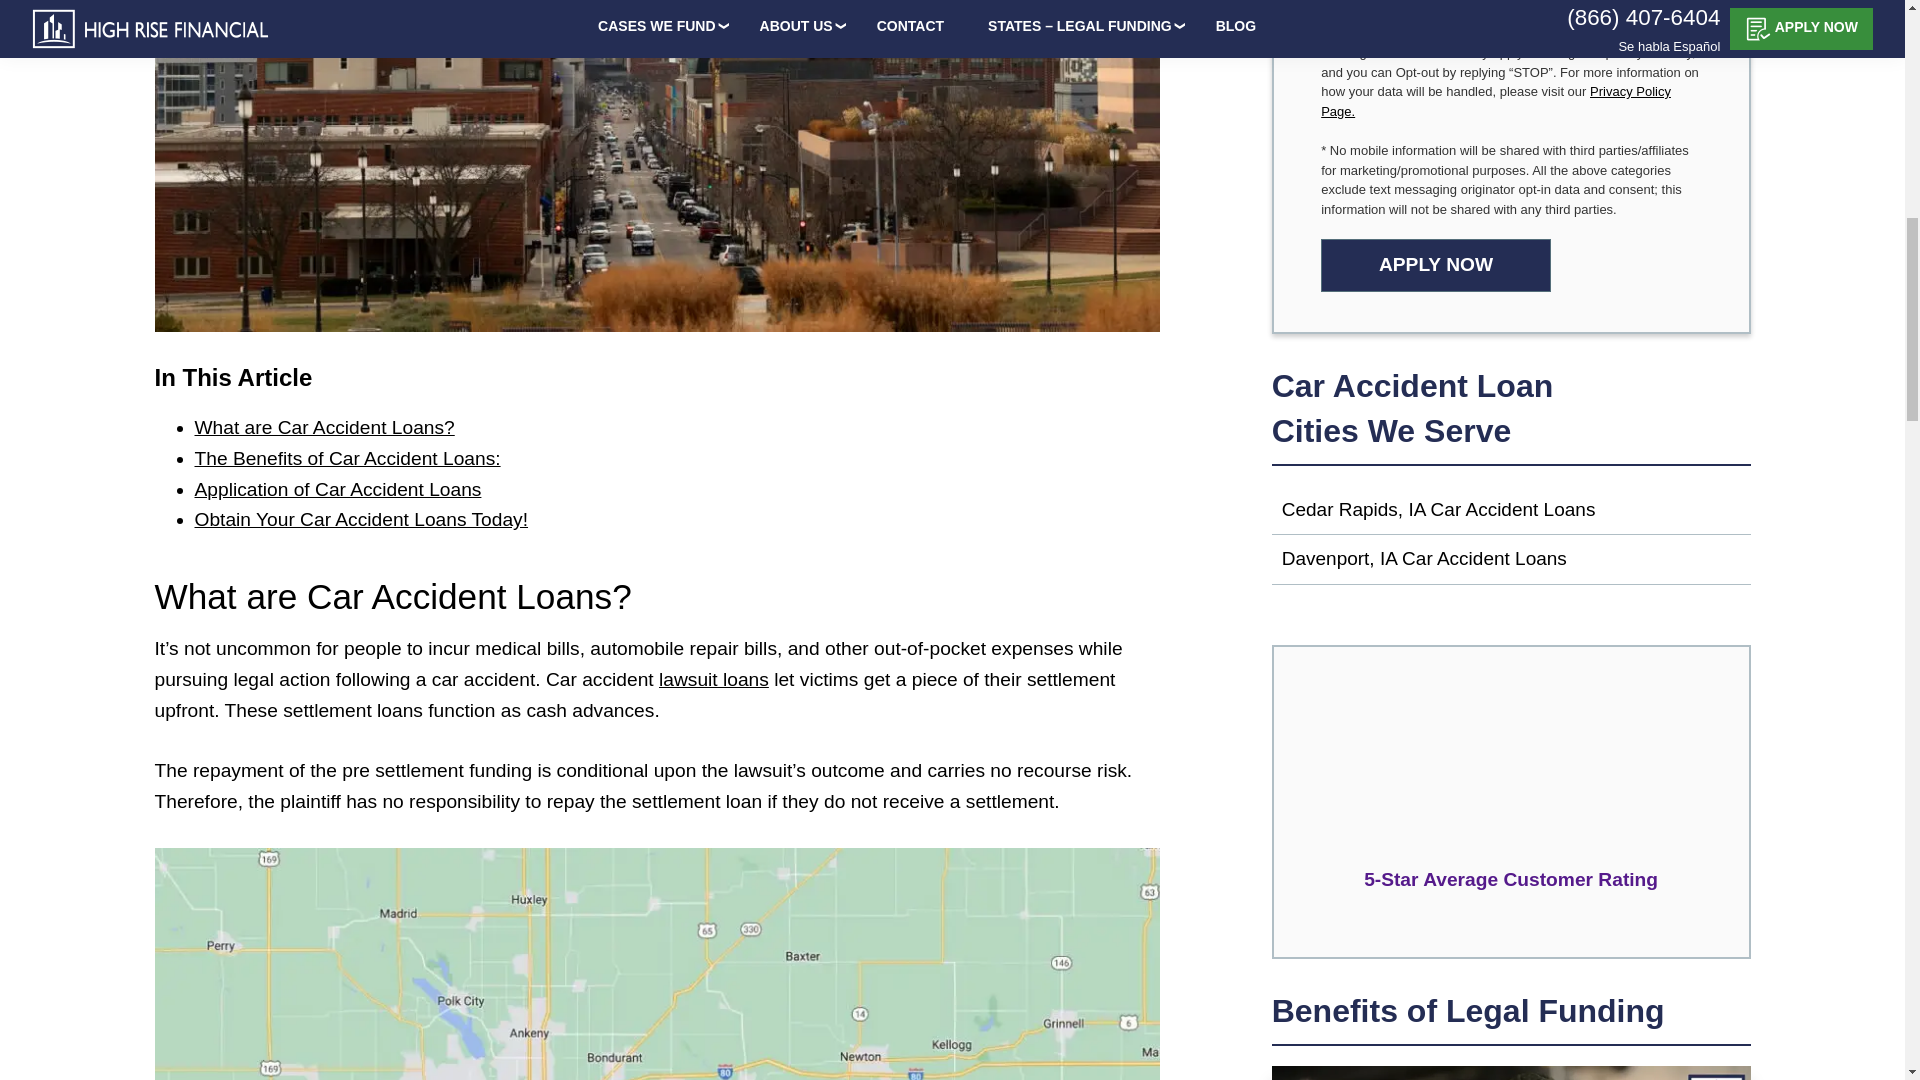 Image resolution: width=1920 pixels, height=1080 pixels. What do you see at coordinates (676, 520) in the screenshot?
I see `Obtain Your Car Accident Loans Today!` at bounding box center [676, 520].